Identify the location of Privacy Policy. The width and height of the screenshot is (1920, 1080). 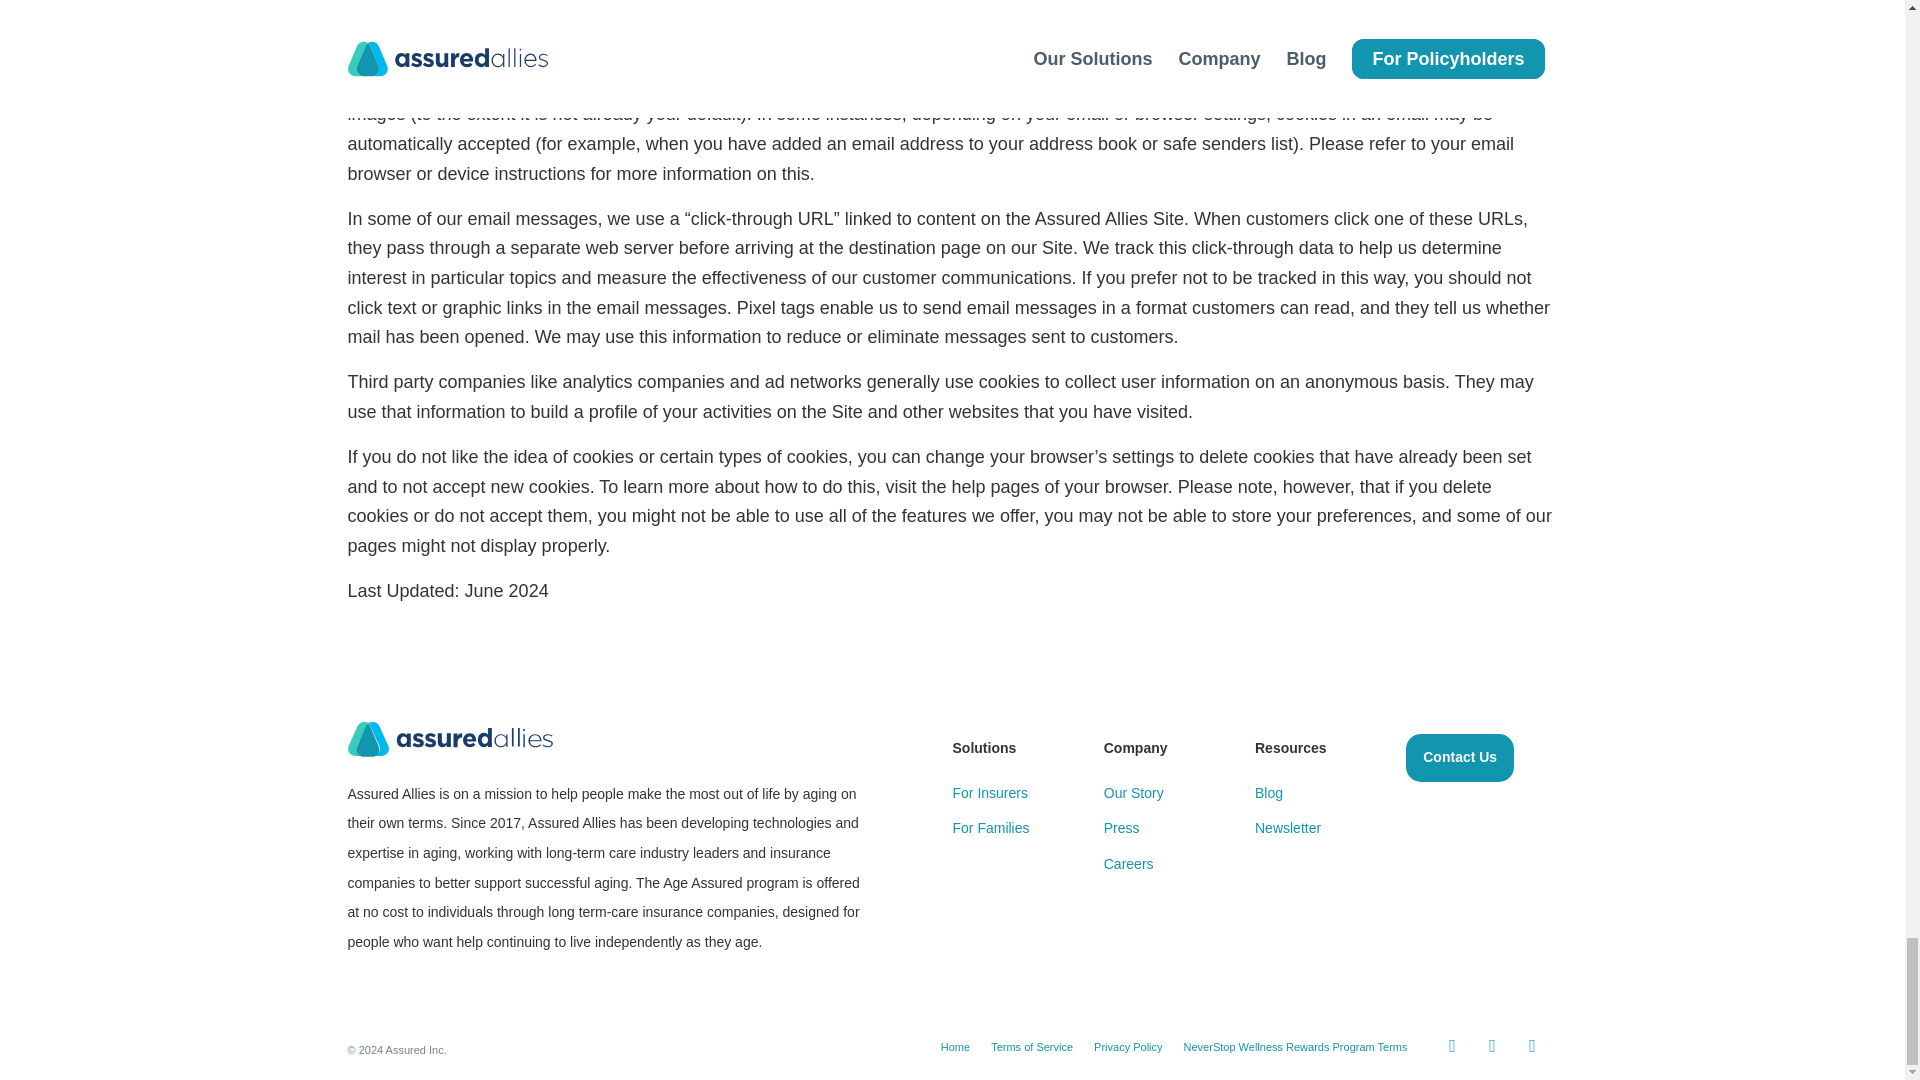
(1128, 1047).